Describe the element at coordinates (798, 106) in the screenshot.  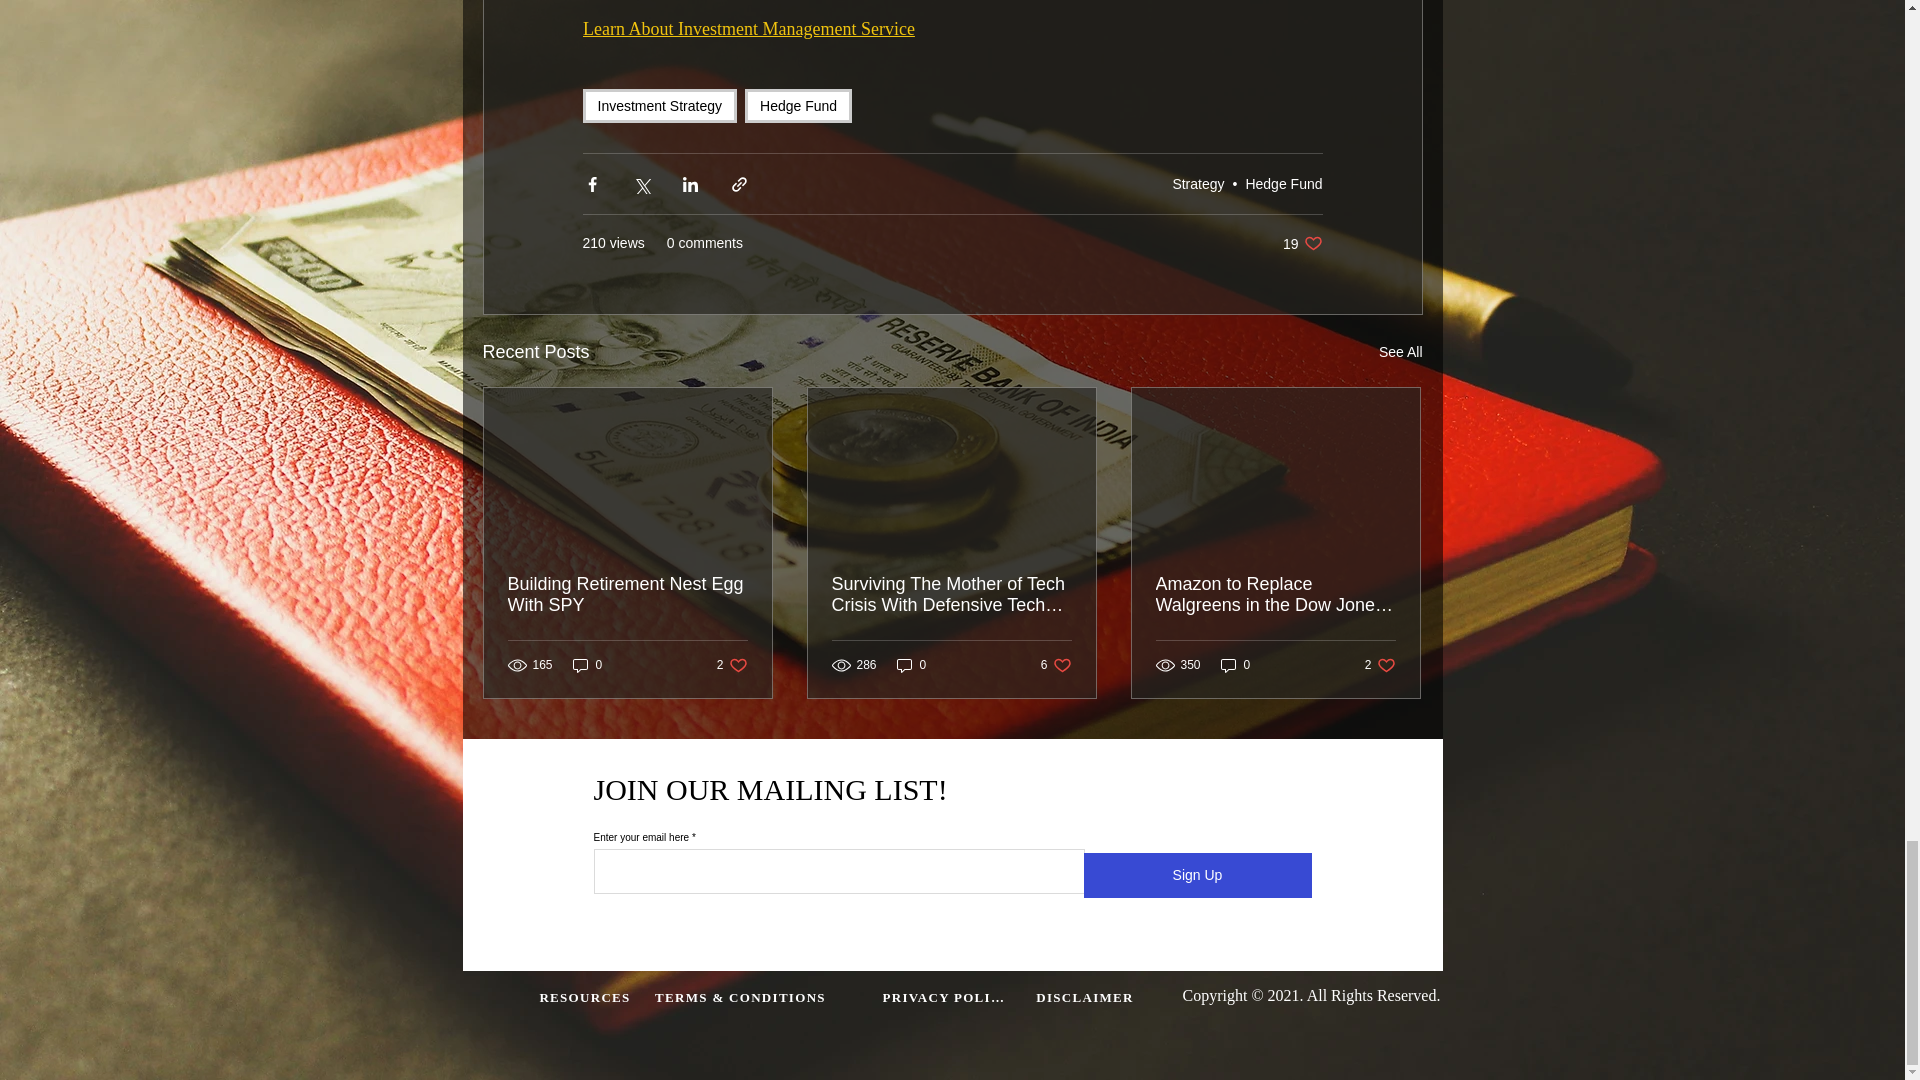
I see `Hedge Fund` at that location.